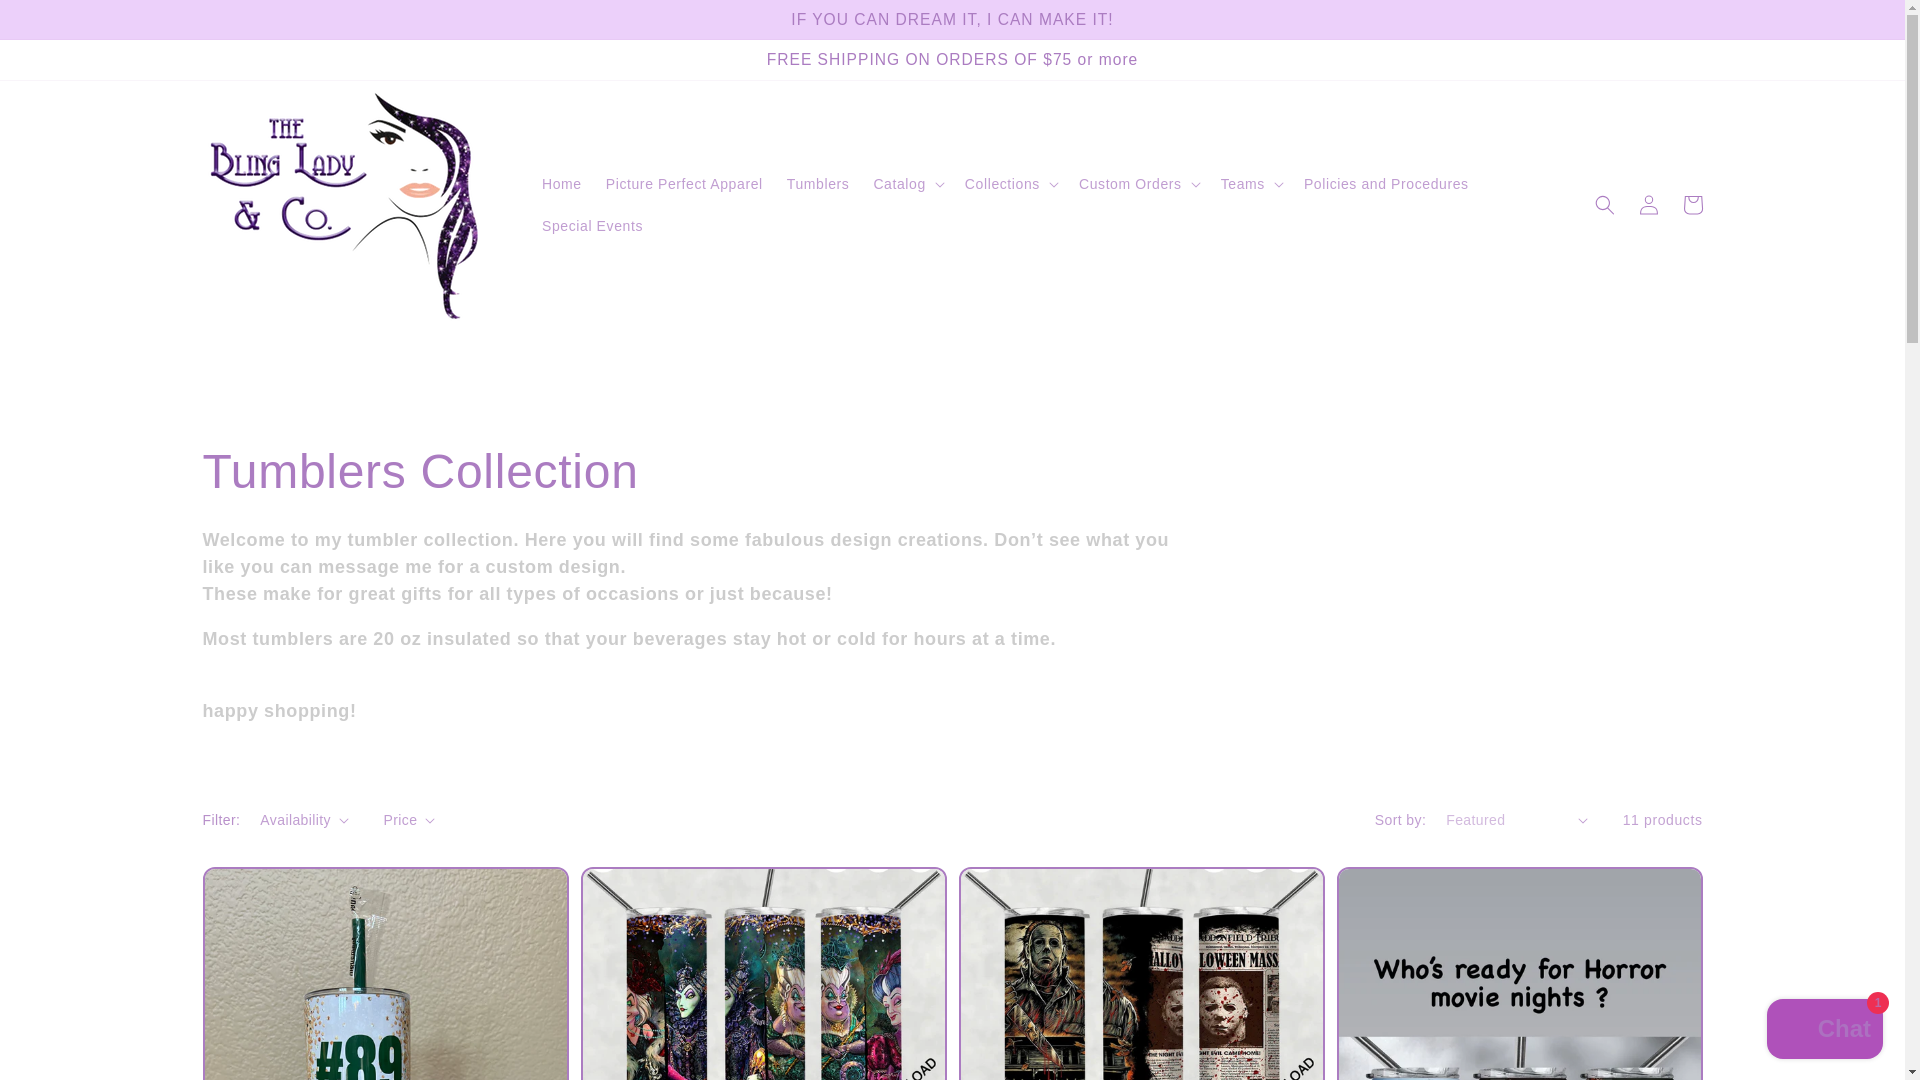 The image size is (1920, 1080). Describe the element at coordinates (818, 184) in the screenshot. I see `Tumblers` at that location.